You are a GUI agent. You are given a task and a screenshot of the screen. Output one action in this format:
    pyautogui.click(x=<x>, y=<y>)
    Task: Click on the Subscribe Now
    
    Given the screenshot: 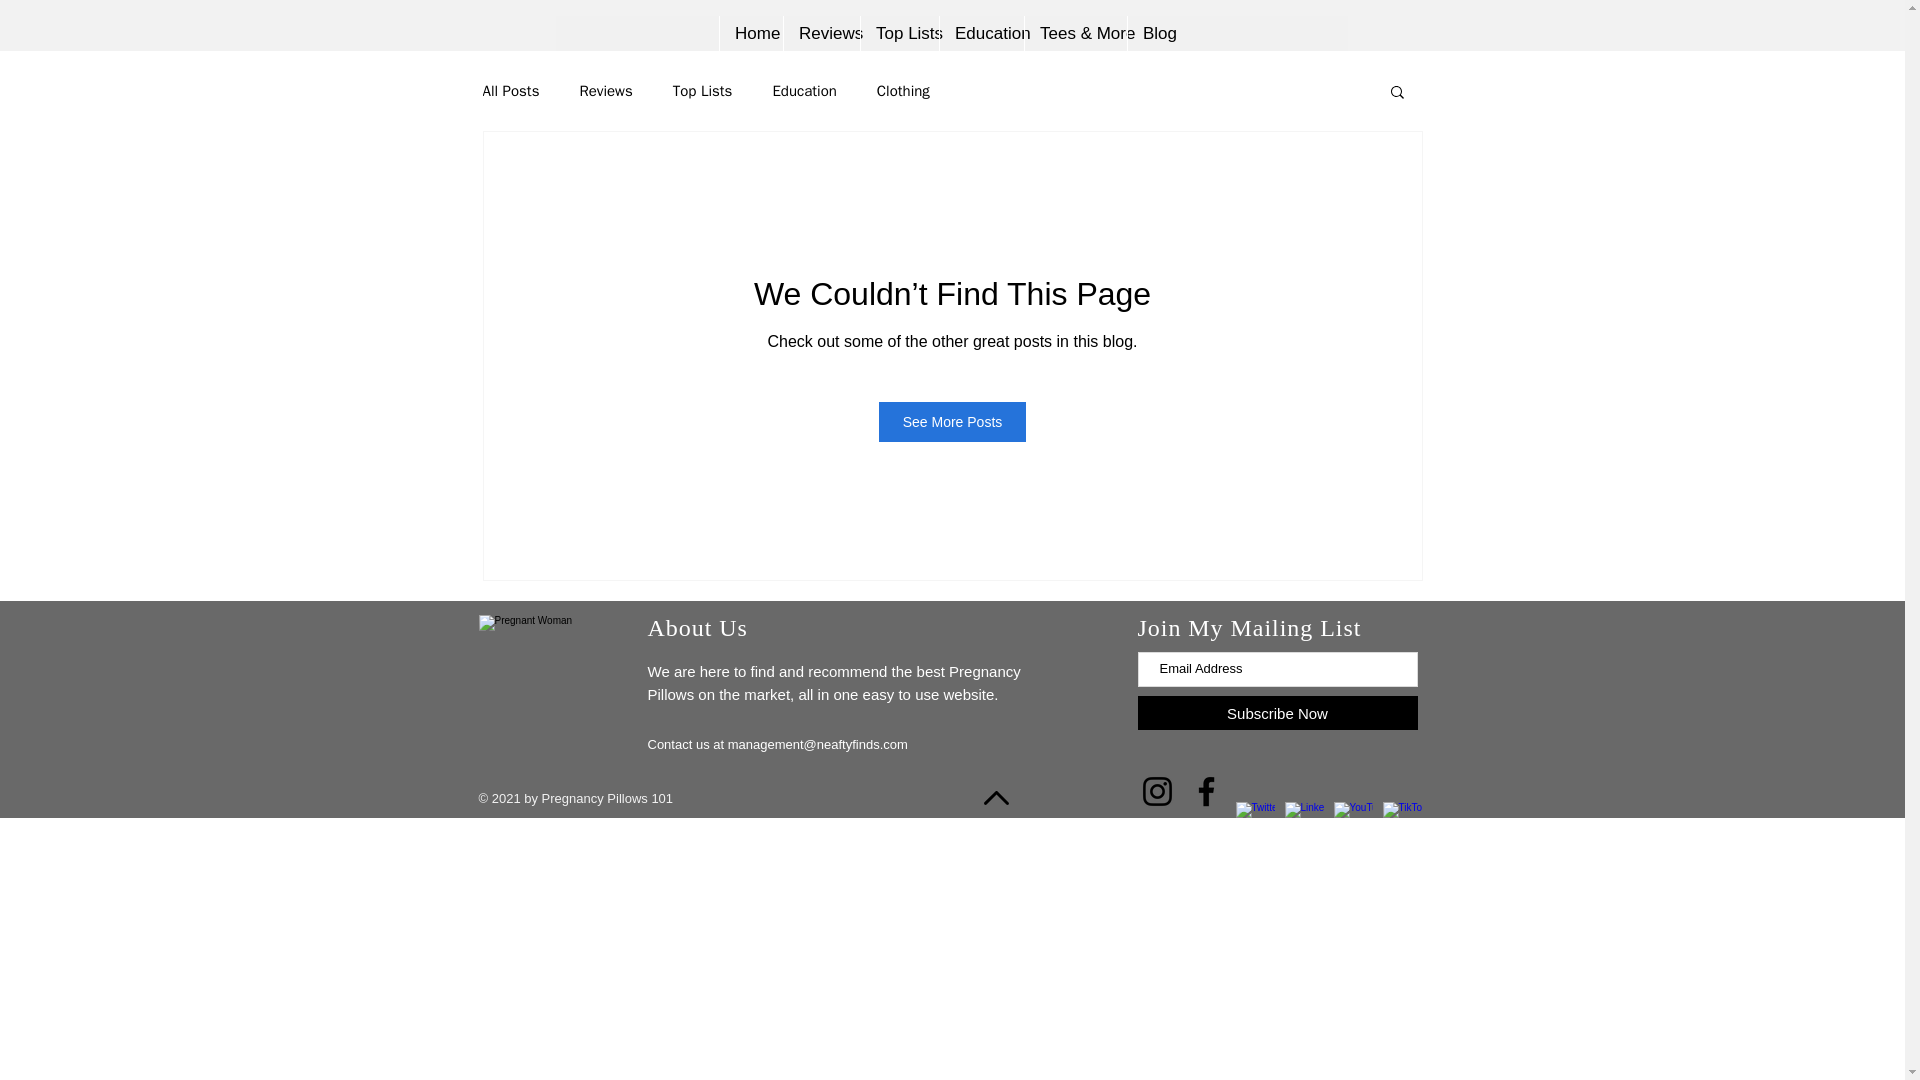 What is the action you would take?
    pyautogui.click(x=1278, y=712)
    